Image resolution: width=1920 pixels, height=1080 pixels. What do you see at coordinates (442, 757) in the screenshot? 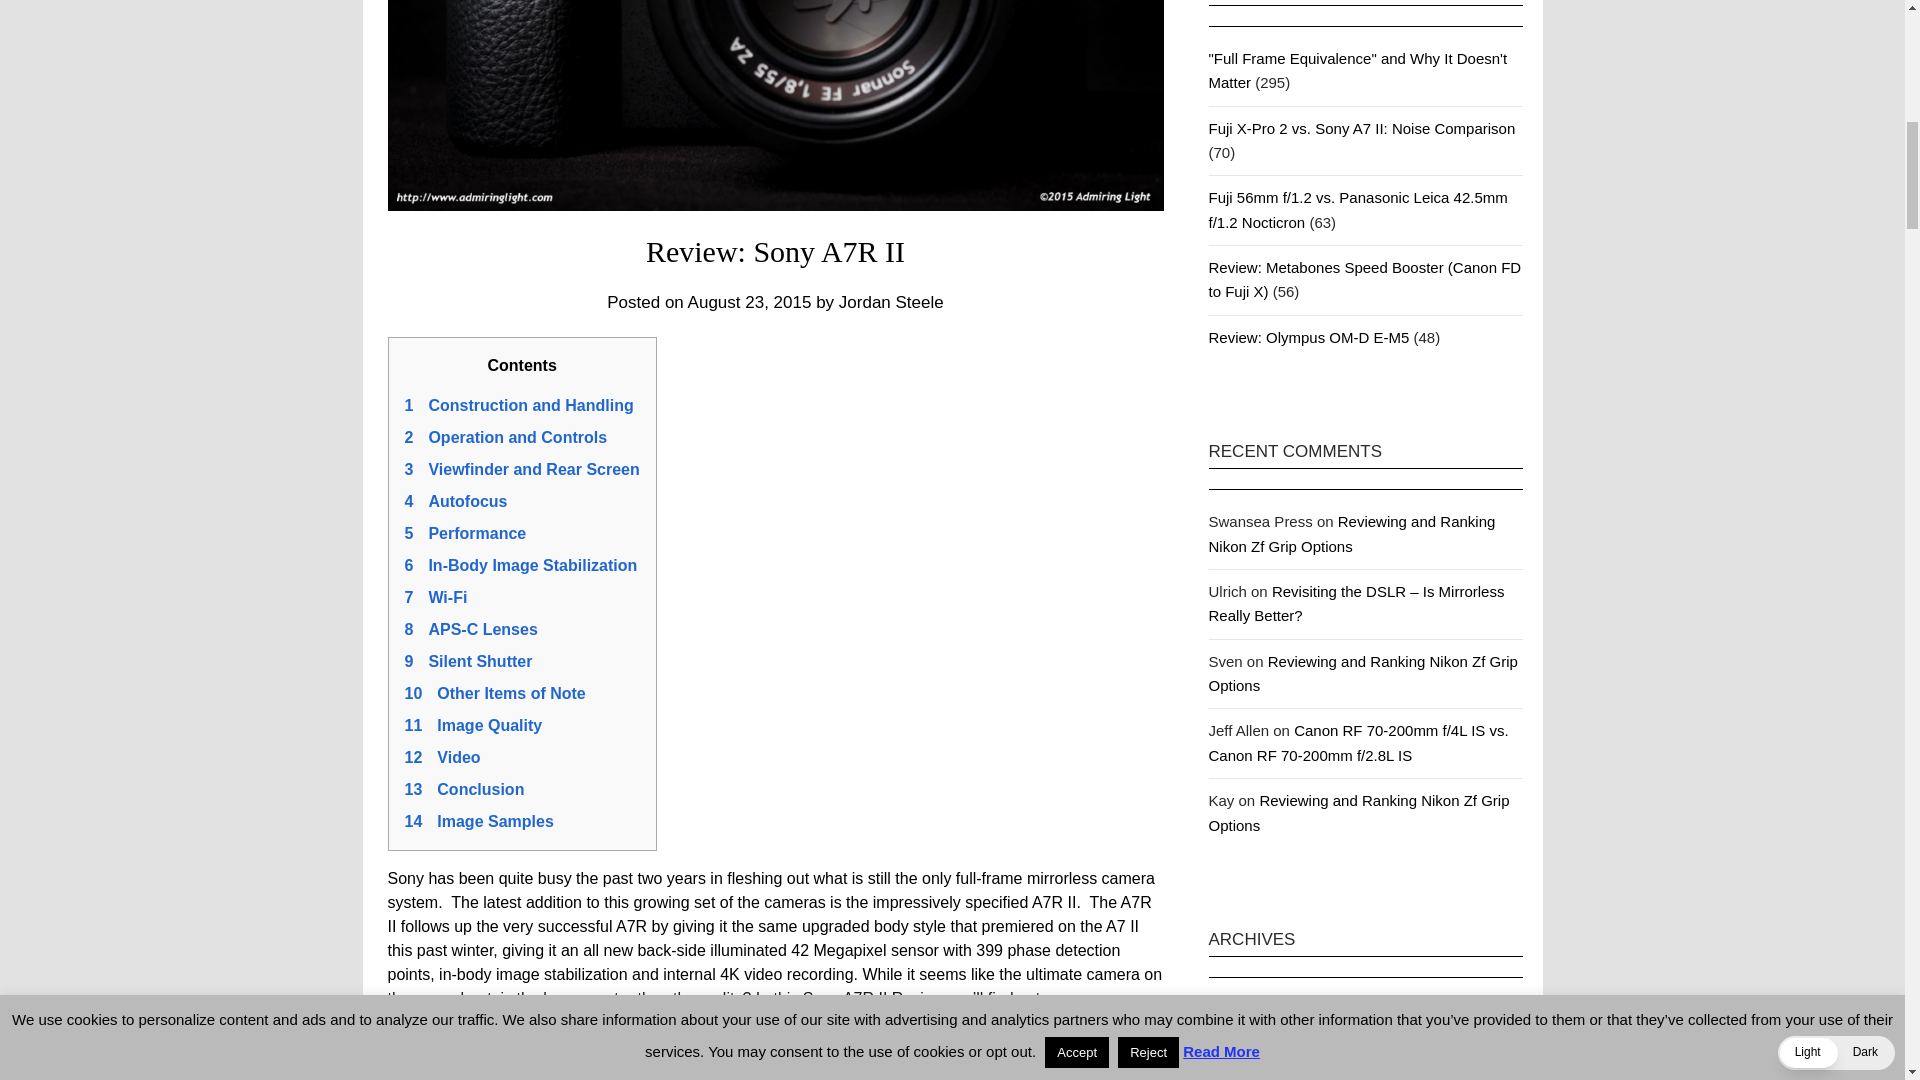
I see `12Video` at bounding box center [442, 757].